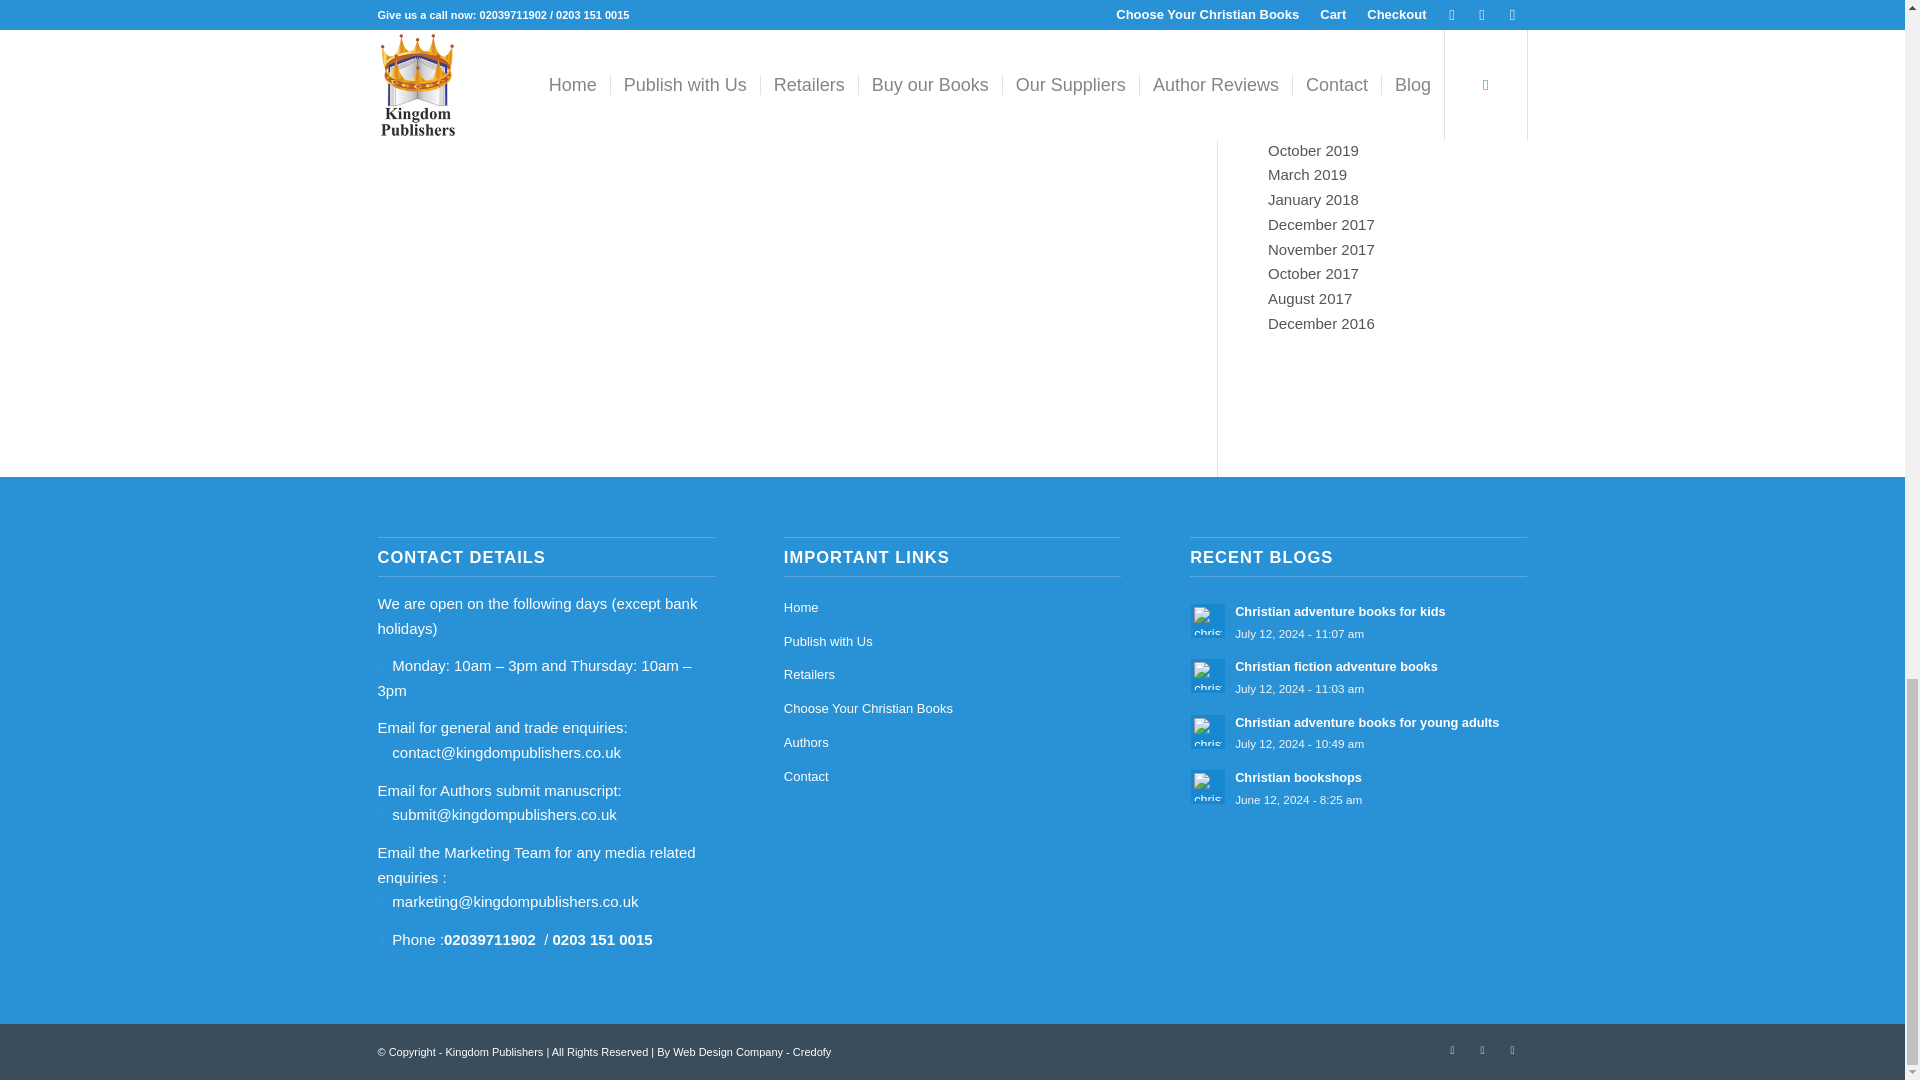 The width and height of the screenshot is (1920, 1080). What do you see at coordinates (1453, 1049) in the screenshot?
I see `Facebook` at bounding box center [1453, 1049].